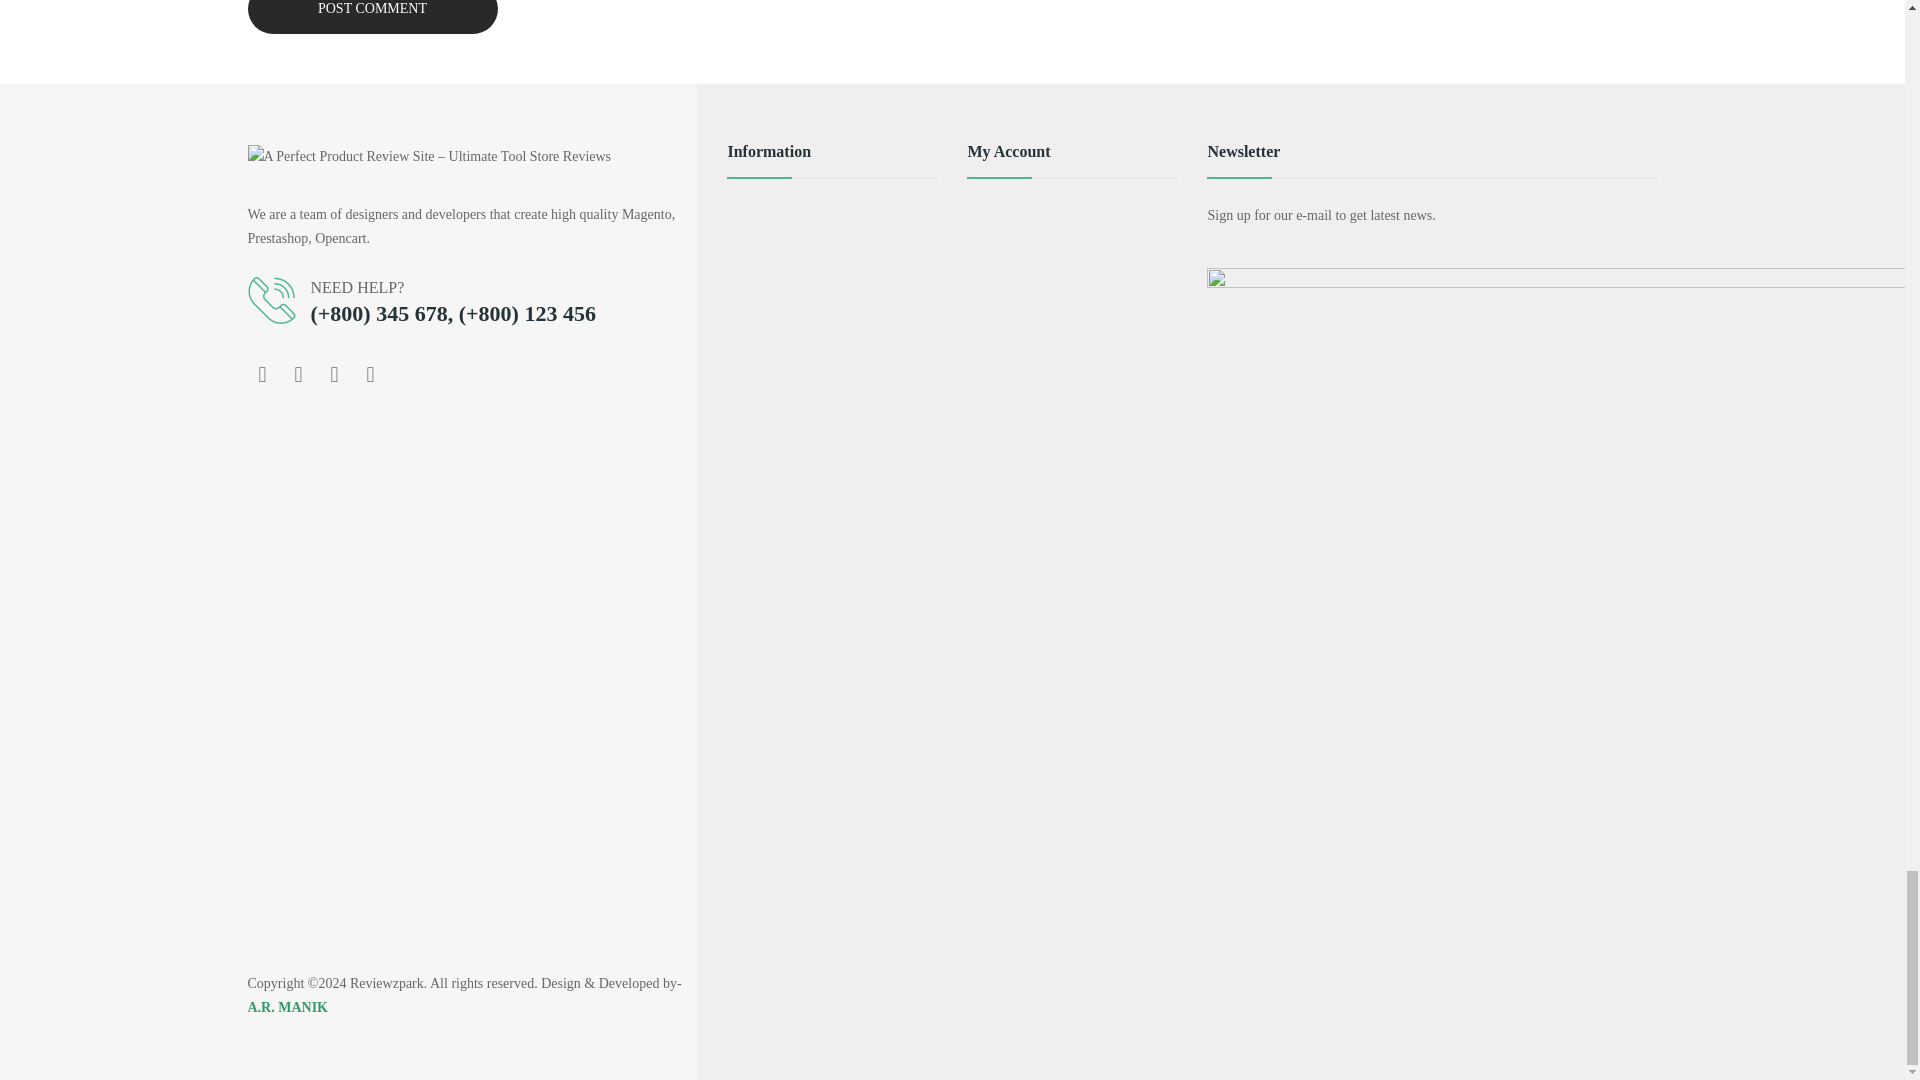  Describe the element at coordinates (299, 374) in the screenshot. I see `Twitter` at that location.